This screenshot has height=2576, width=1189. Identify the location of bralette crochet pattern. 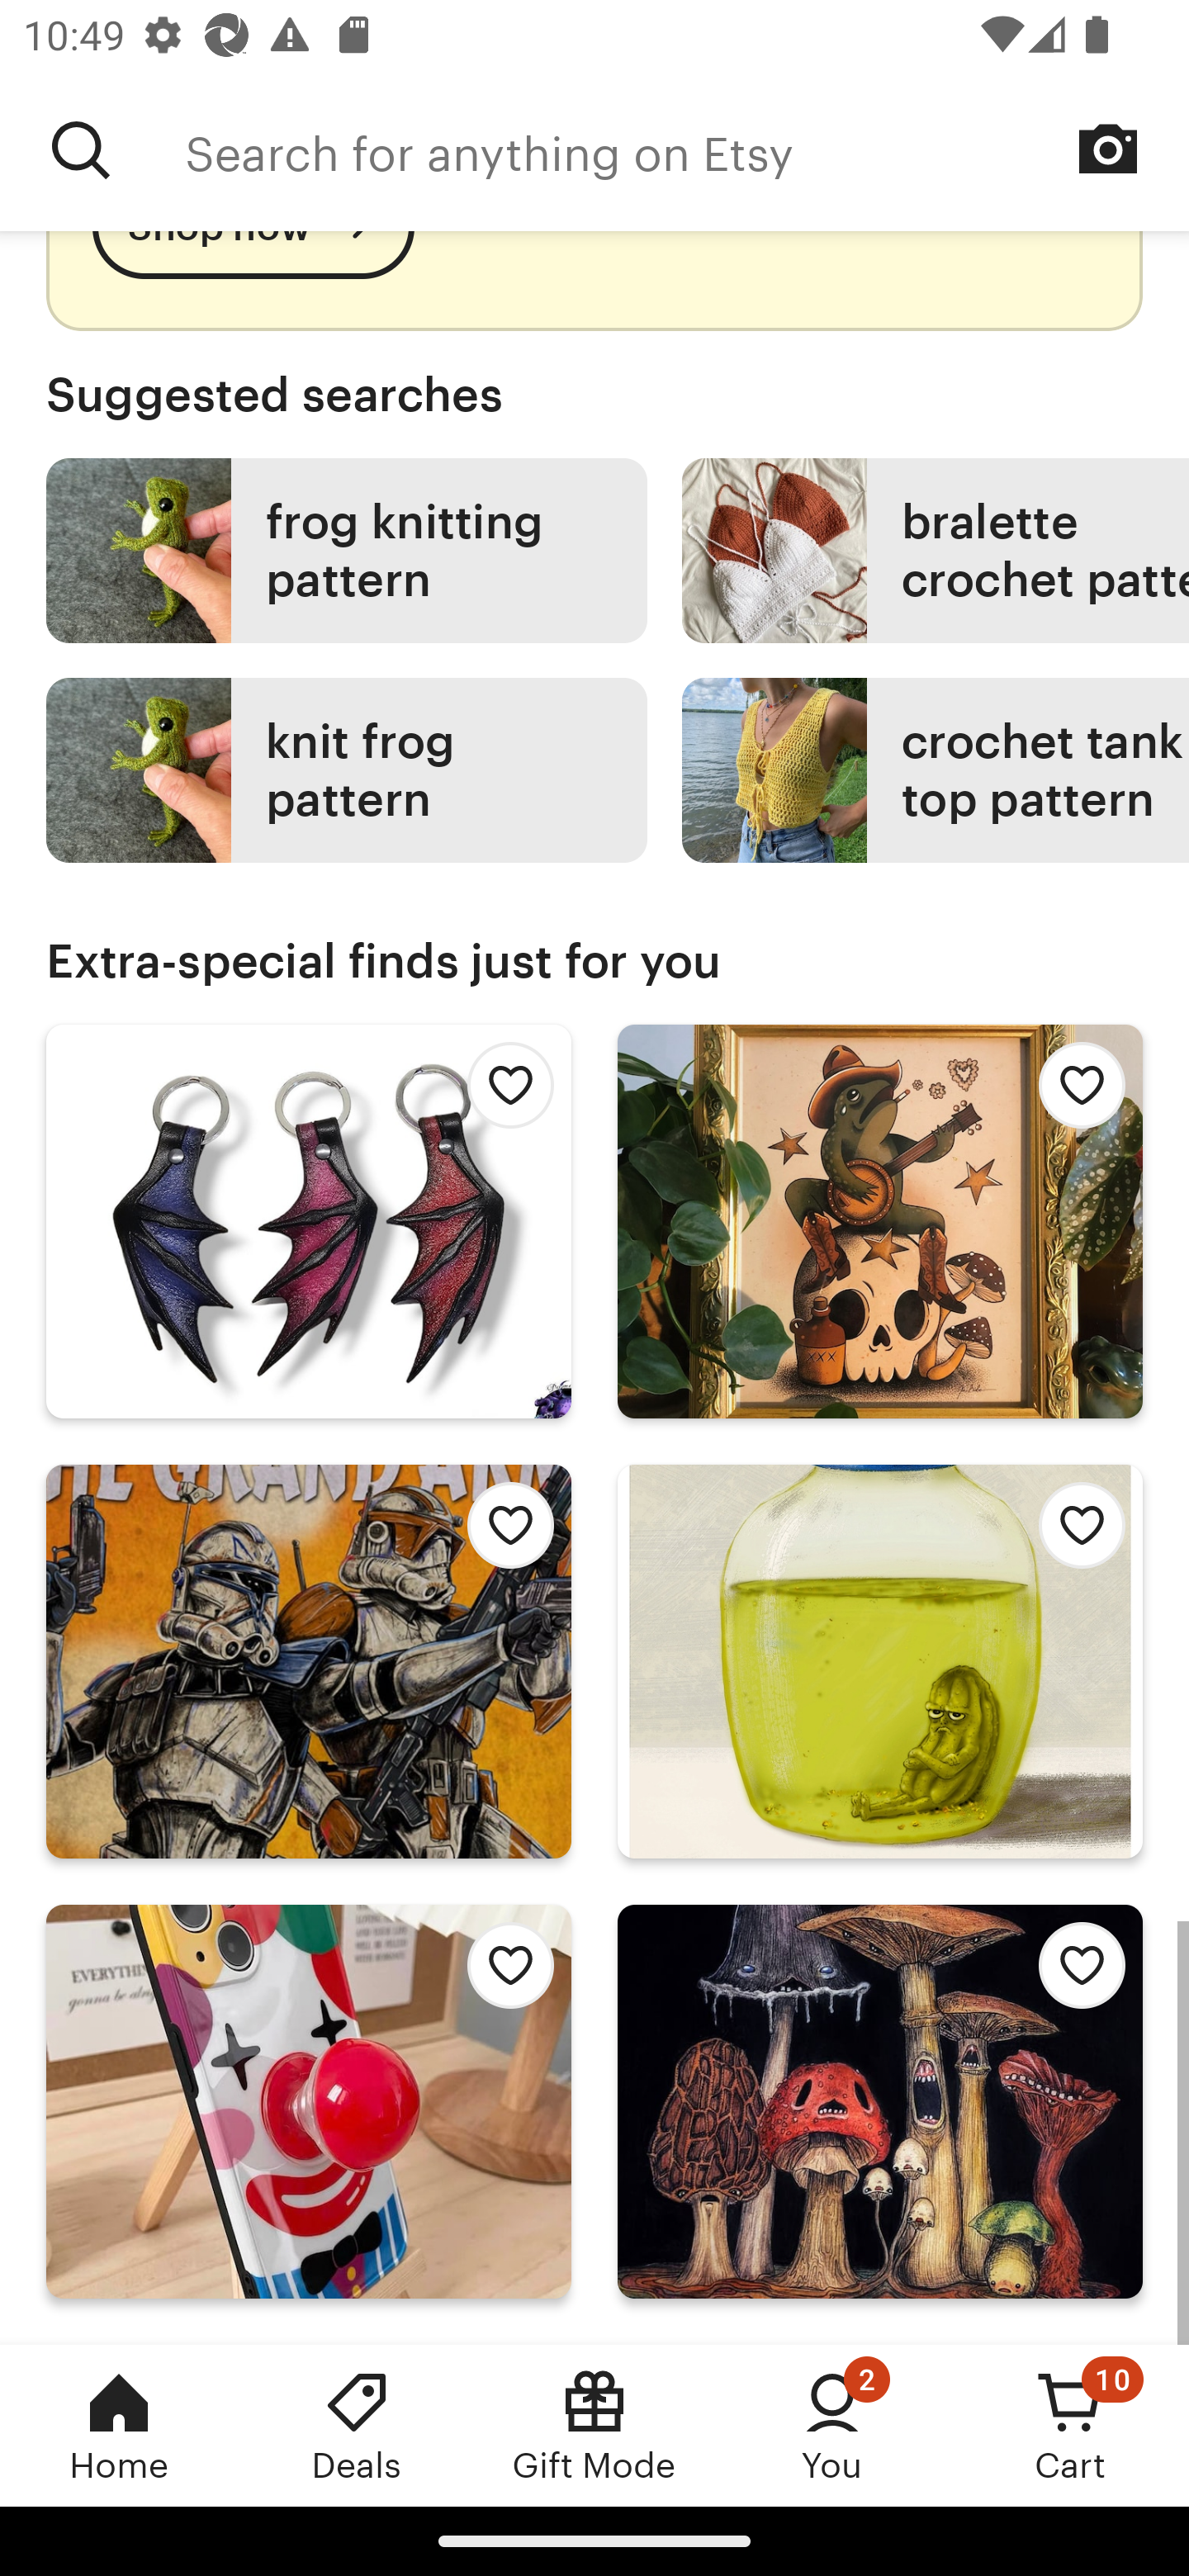
(936, 552).